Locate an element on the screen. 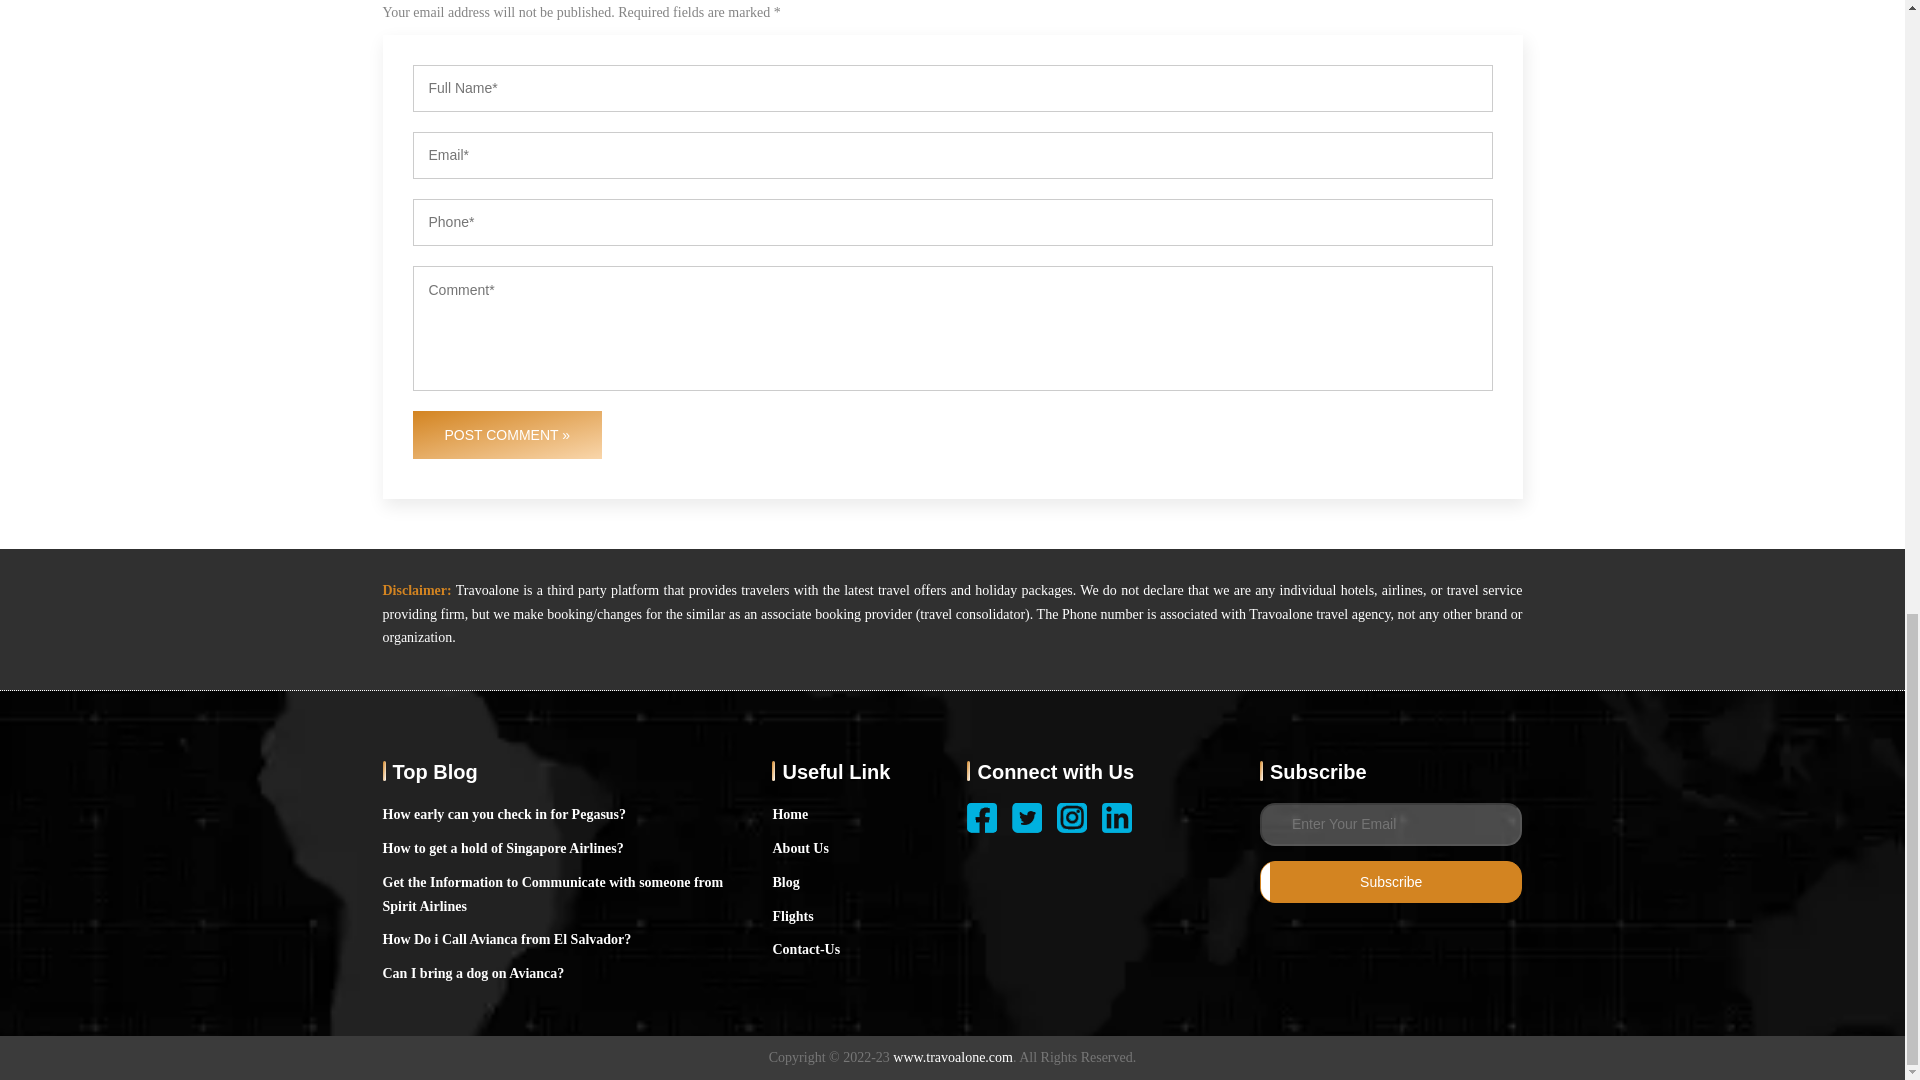 This screenshot has width=1920, height=1080. Home is located at coordinates (790, 815).